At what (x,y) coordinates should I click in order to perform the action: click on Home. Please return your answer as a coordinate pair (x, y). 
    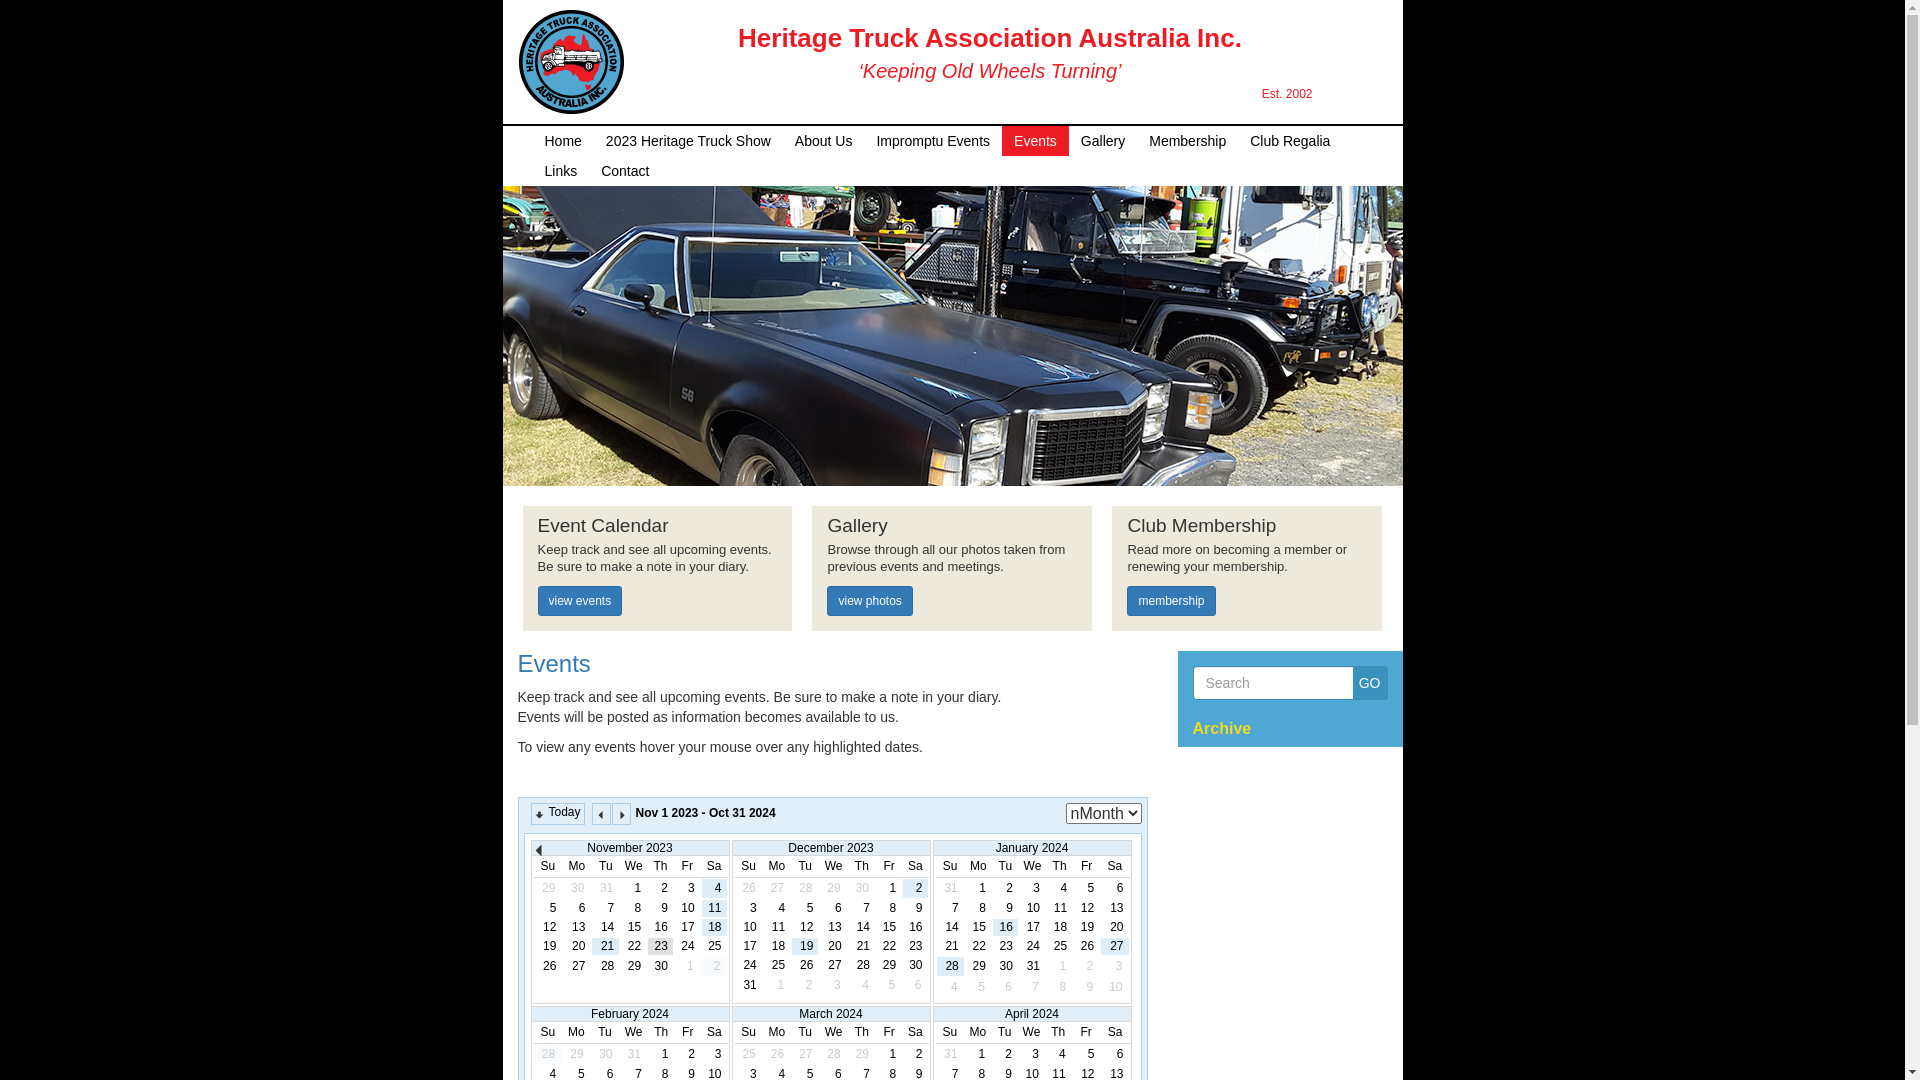
    Looking at the image, I should click on (562, 140).